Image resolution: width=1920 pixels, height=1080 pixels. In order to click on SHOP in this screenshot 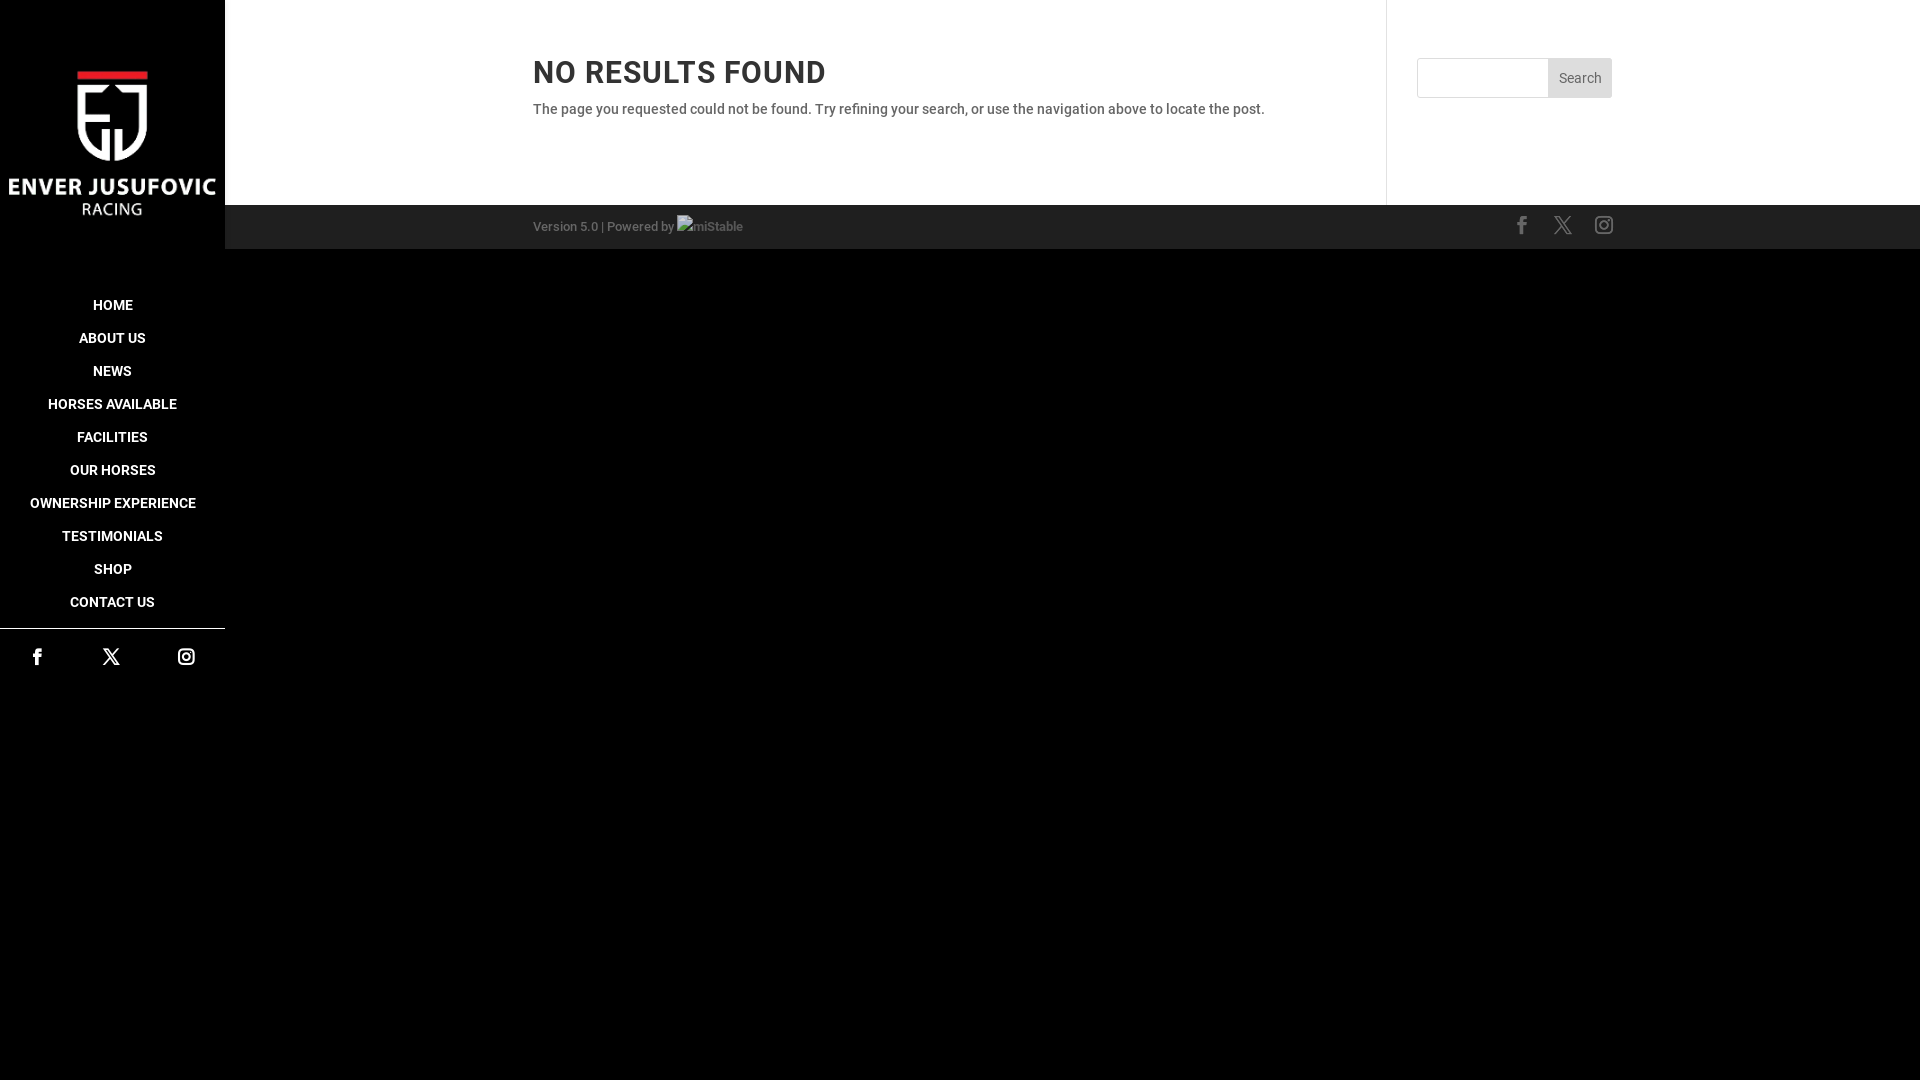, I will do `click(112, 578)`.